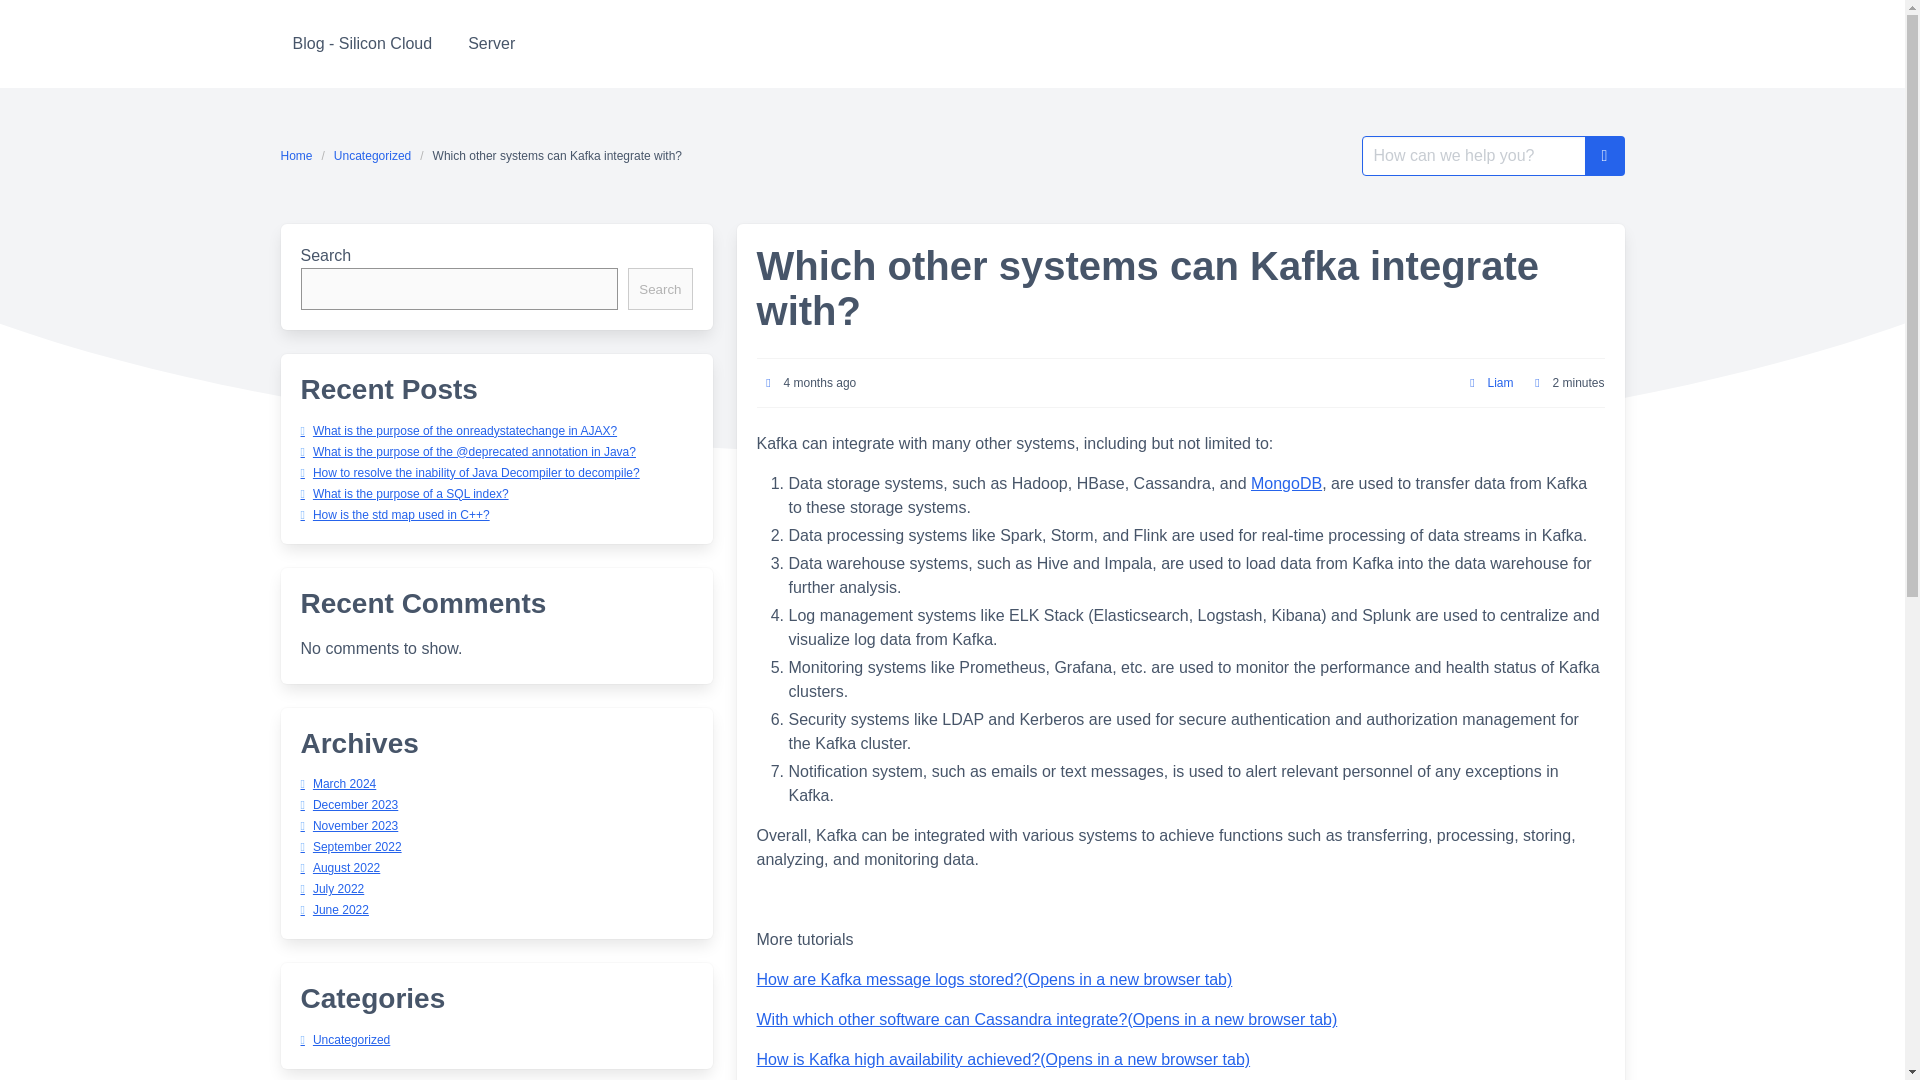  What do you see at coordinates (558, 156) in the screenshot?
I see `Which other systems can Kafka integrate with?` at bounding box center [558, 156].